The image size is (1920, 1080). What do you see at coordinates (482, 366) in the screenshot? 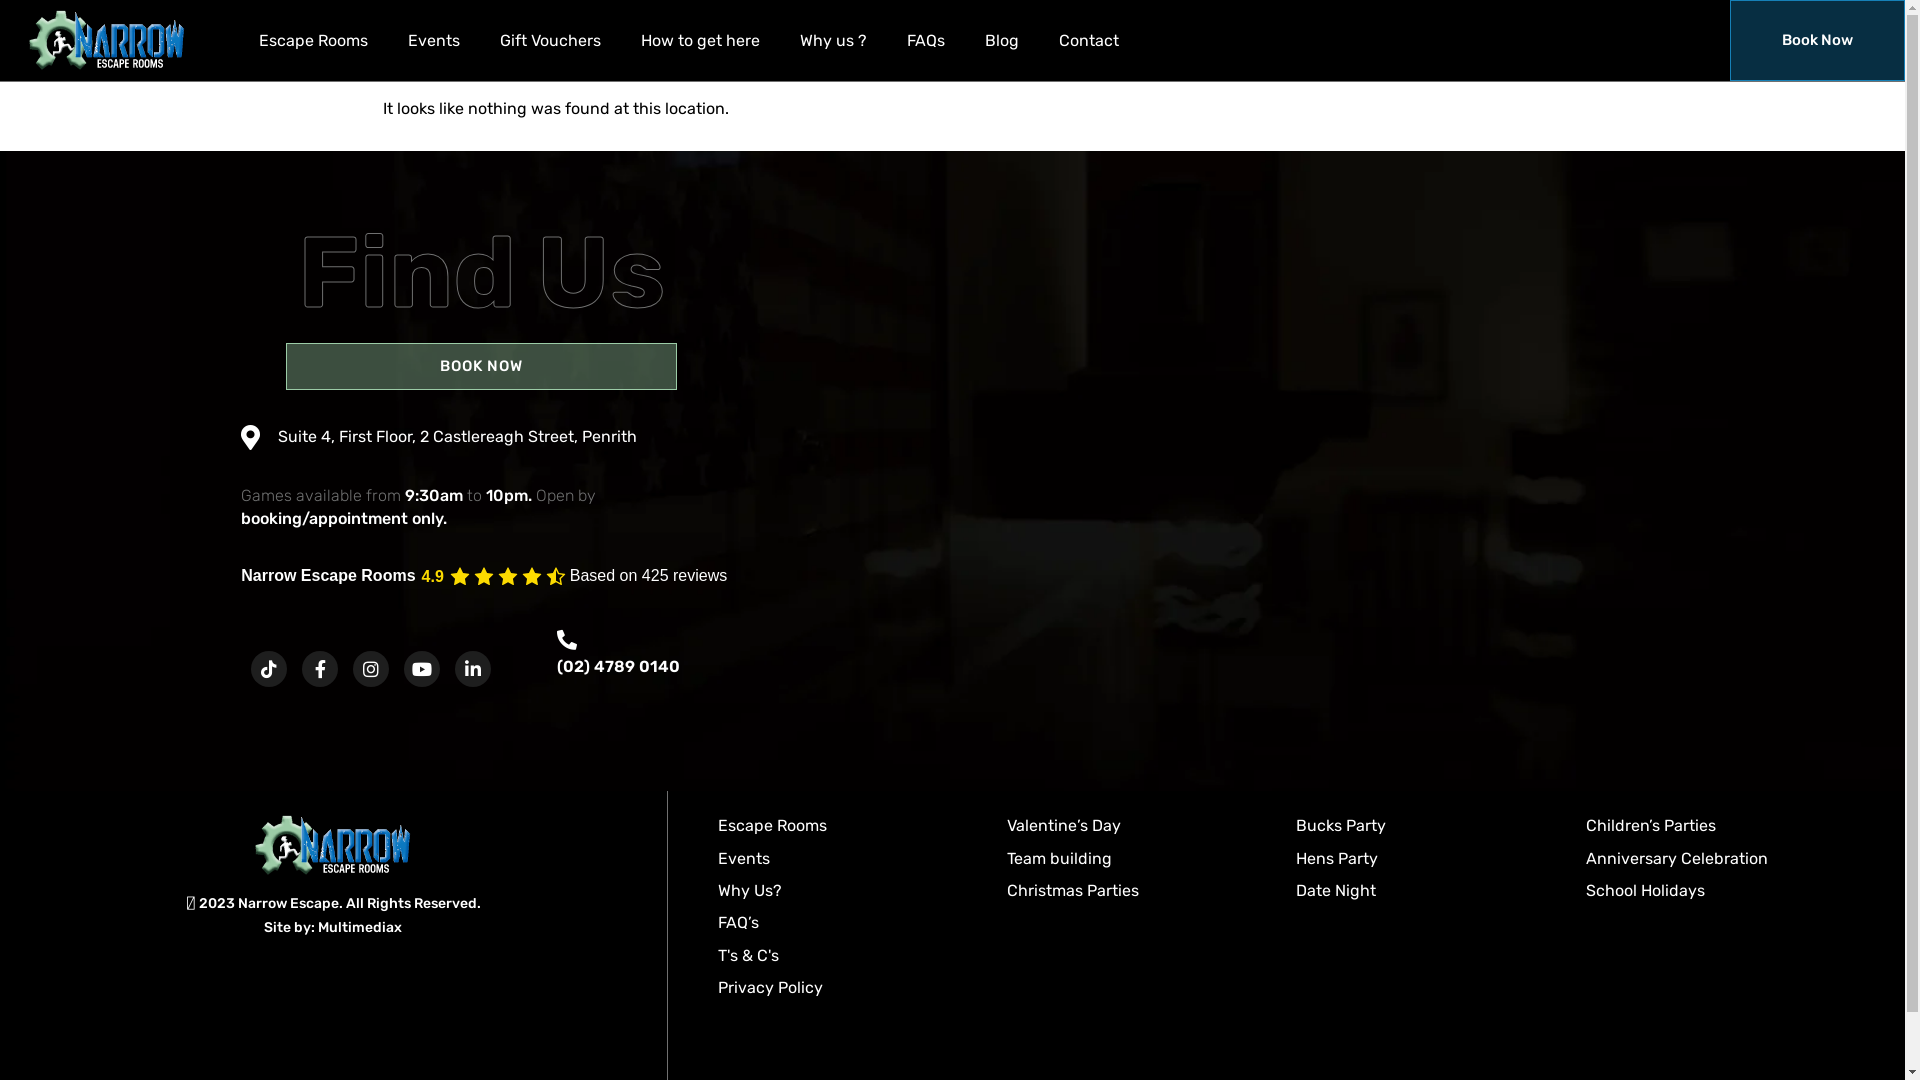
I see `BOOK NOW` at bounding box center [482, 366].